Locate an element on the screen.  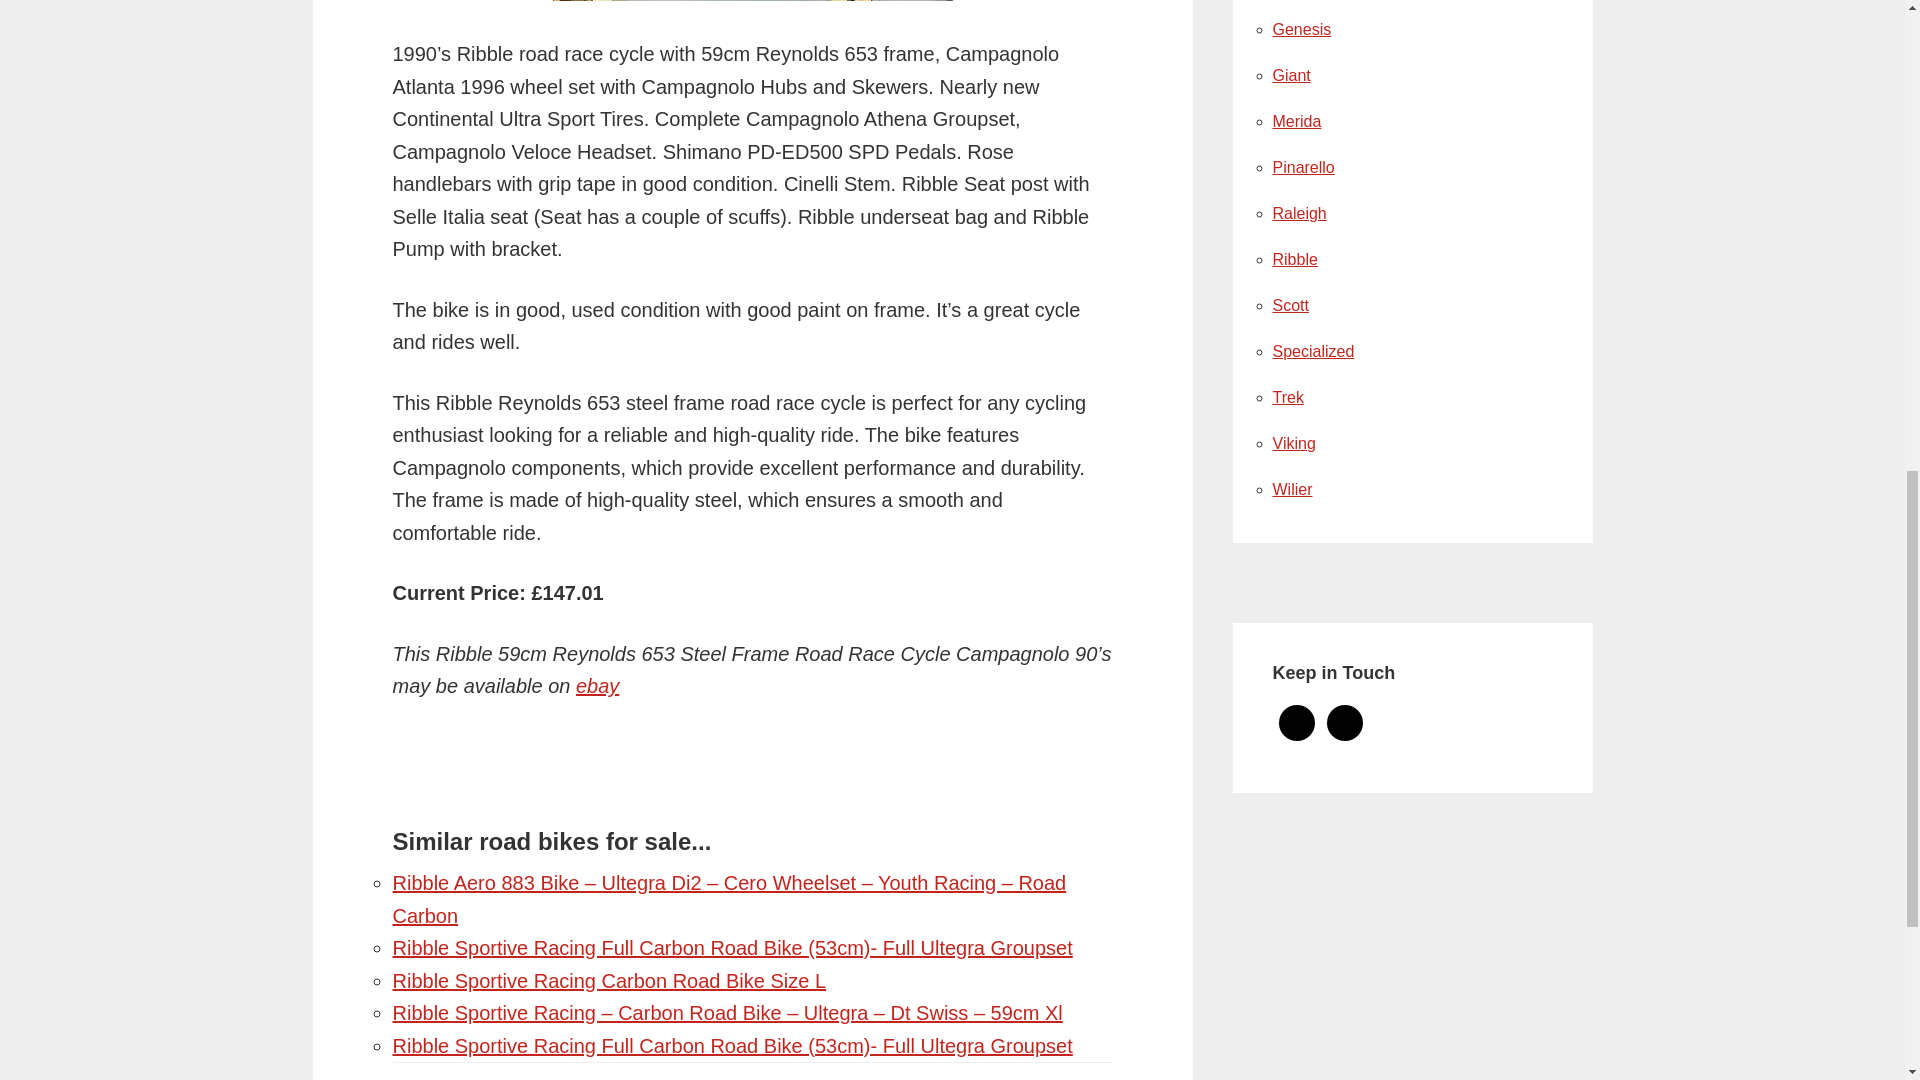
Raleigh is located at coordinates (1298, 214).